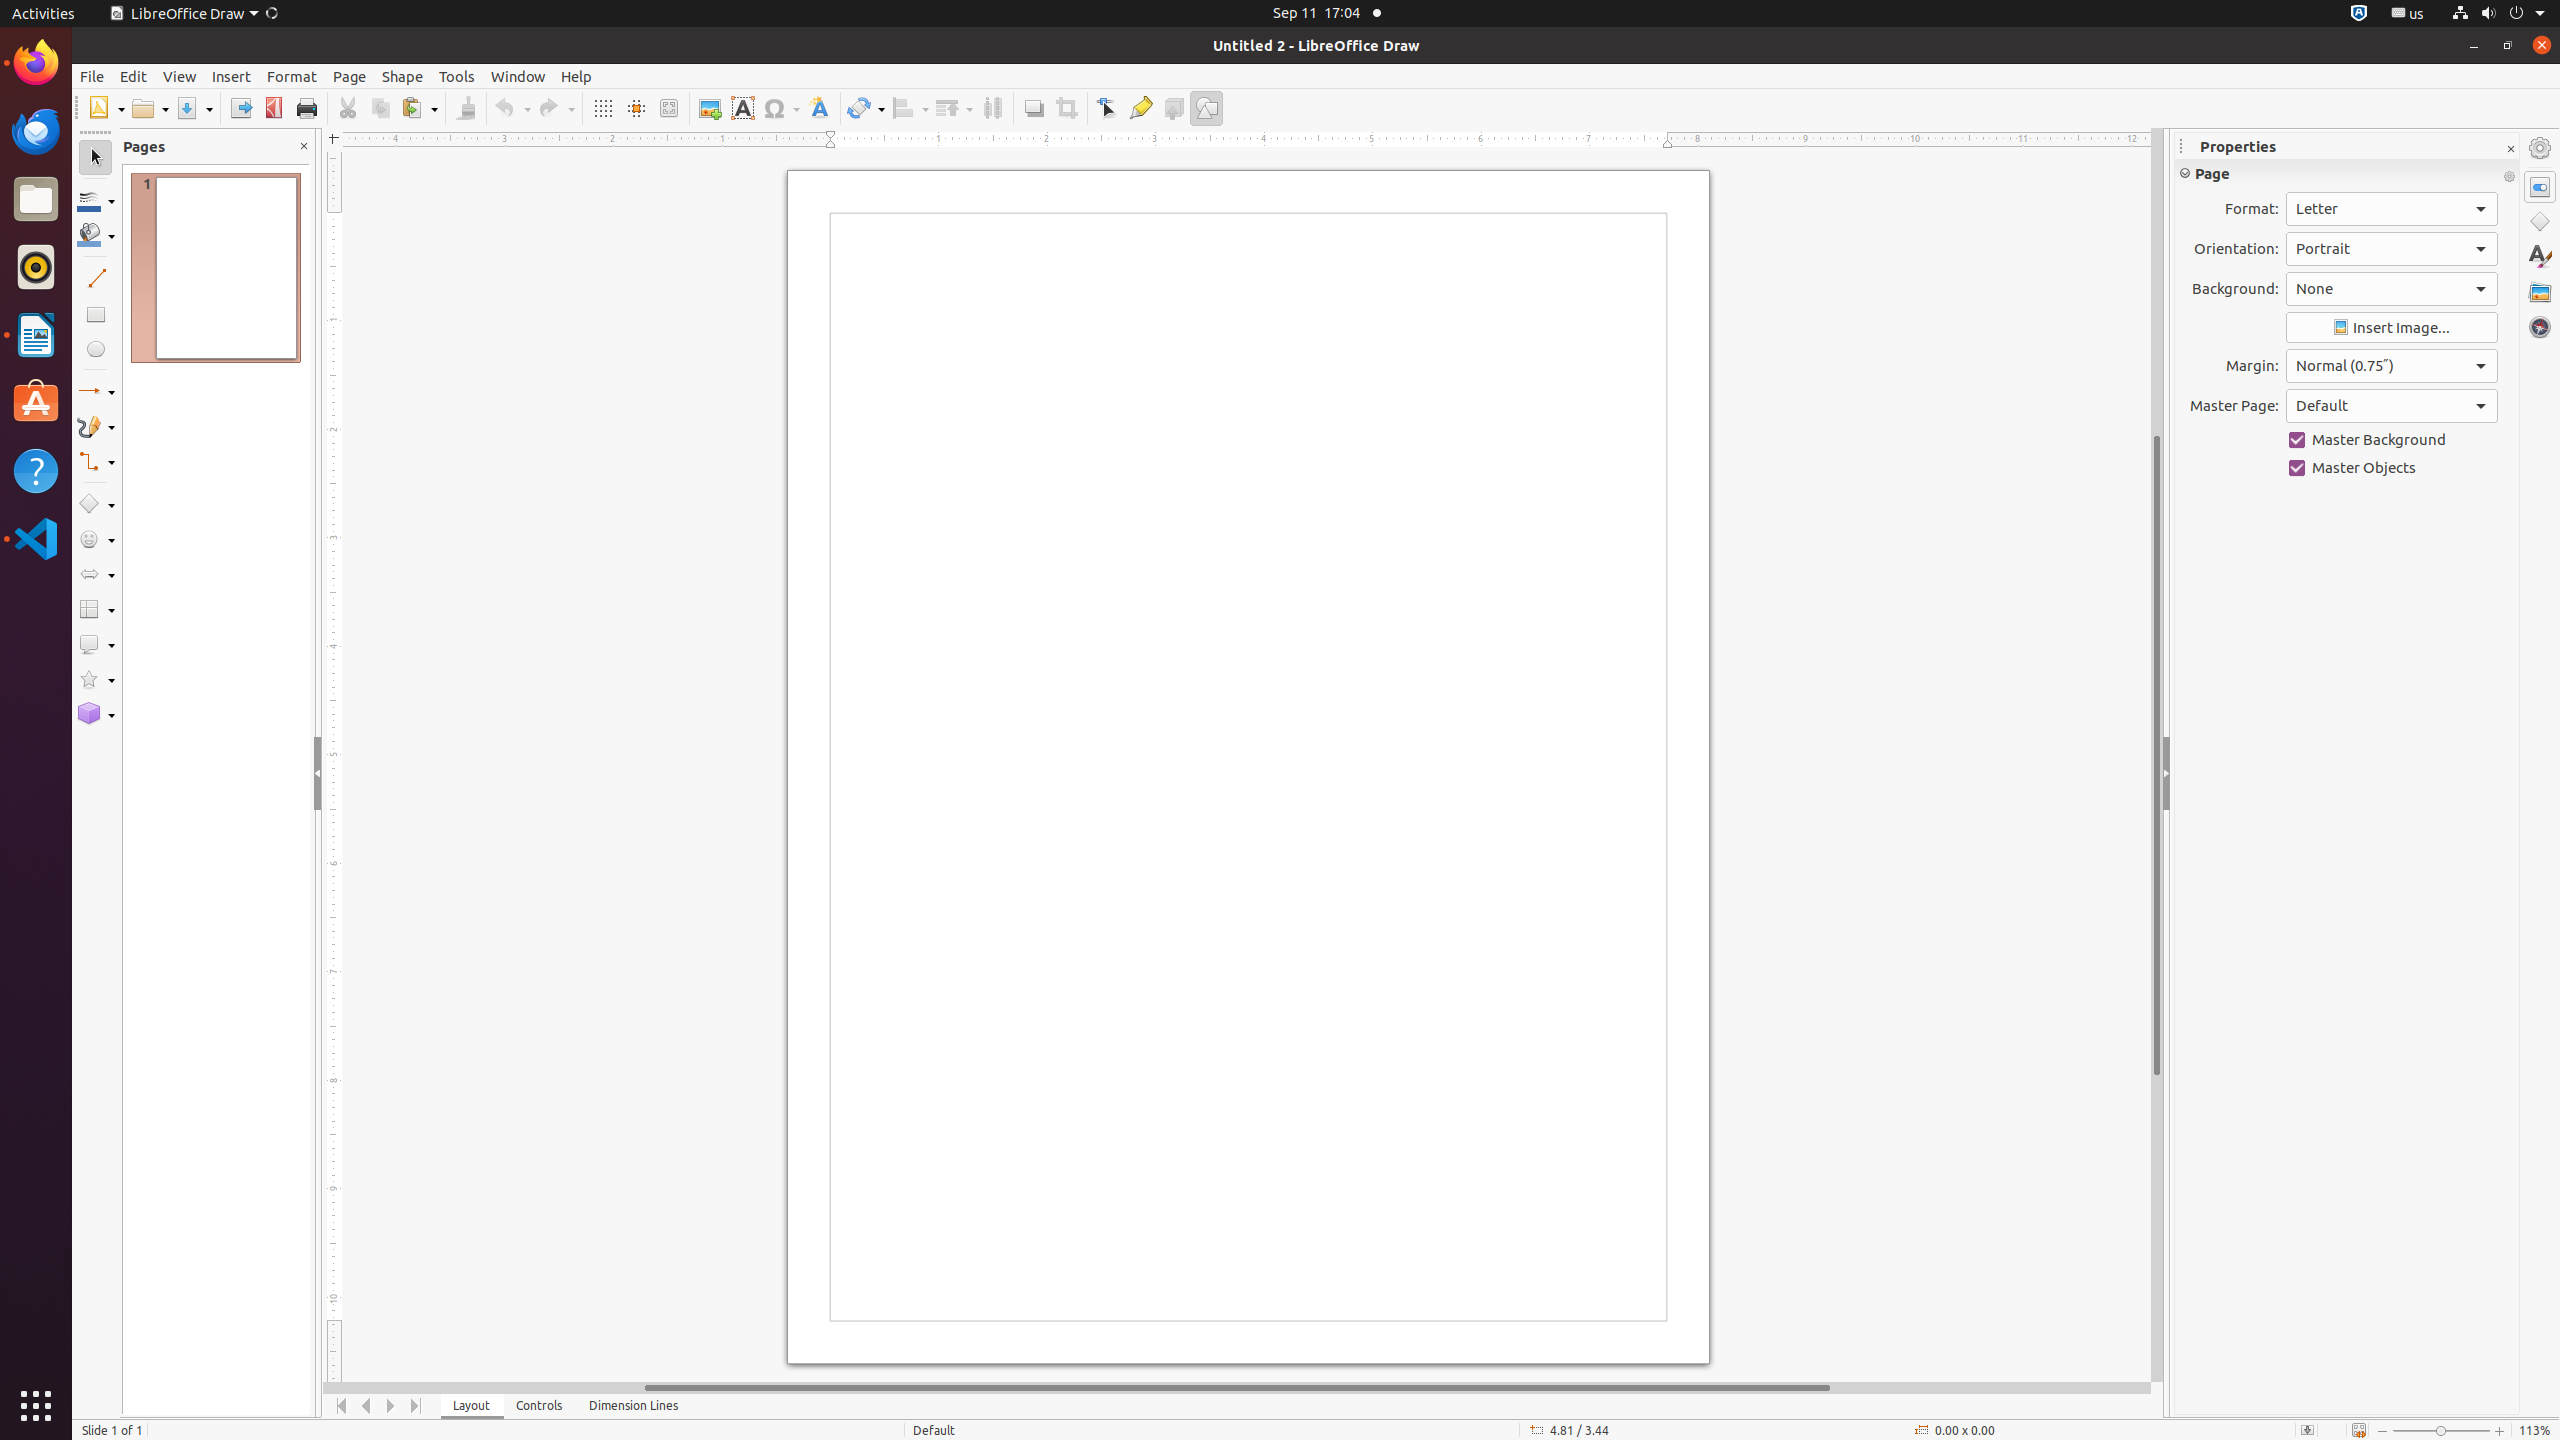 Image resolution: width=2560 pixels, height=1440 pixels. Describe the element at coordinates (781, 108) in the screenshot. I see `Symbol` at that location.